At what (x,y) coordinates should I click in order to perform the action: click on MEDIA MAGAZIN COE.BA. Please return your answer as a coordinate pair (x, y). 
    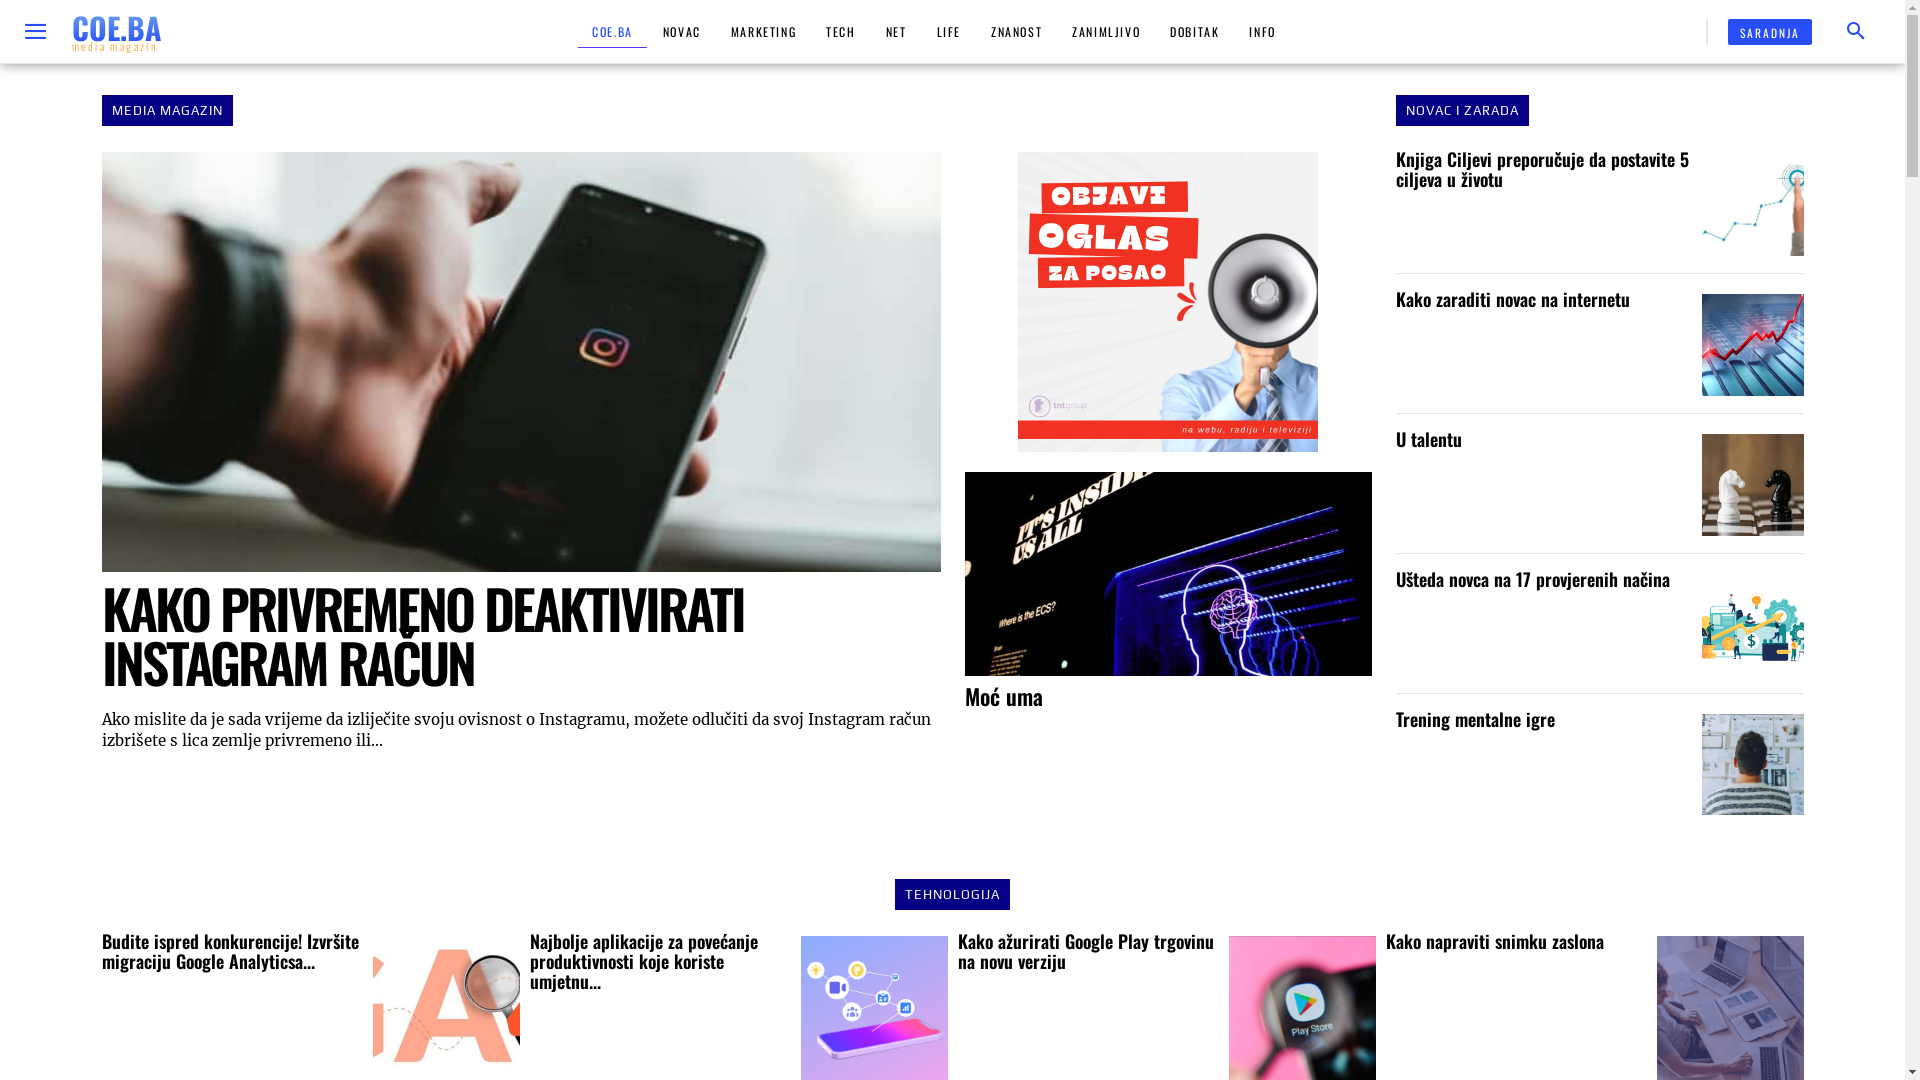
    Looking at the image, I should click on (1168, 302).